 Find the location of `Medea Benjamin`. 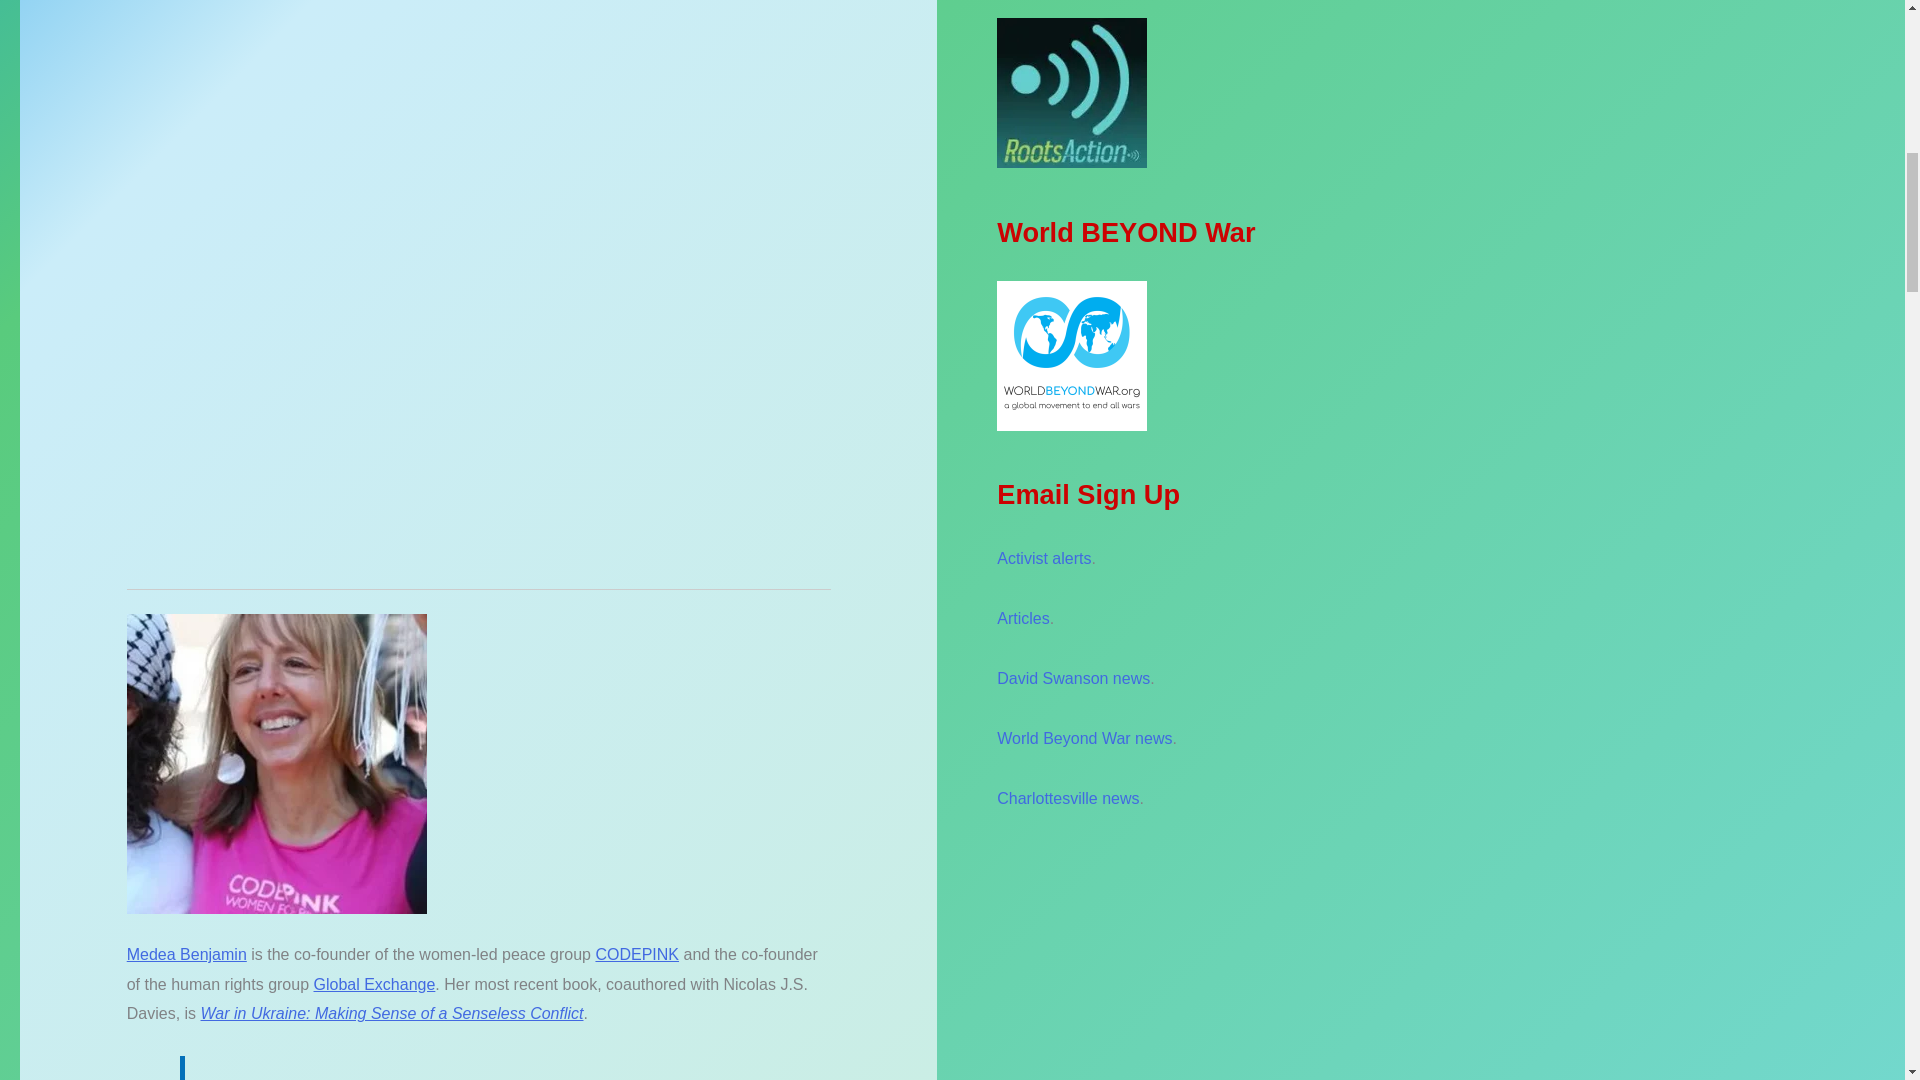

Medea Benjamin is located at coordinates (186, 954).